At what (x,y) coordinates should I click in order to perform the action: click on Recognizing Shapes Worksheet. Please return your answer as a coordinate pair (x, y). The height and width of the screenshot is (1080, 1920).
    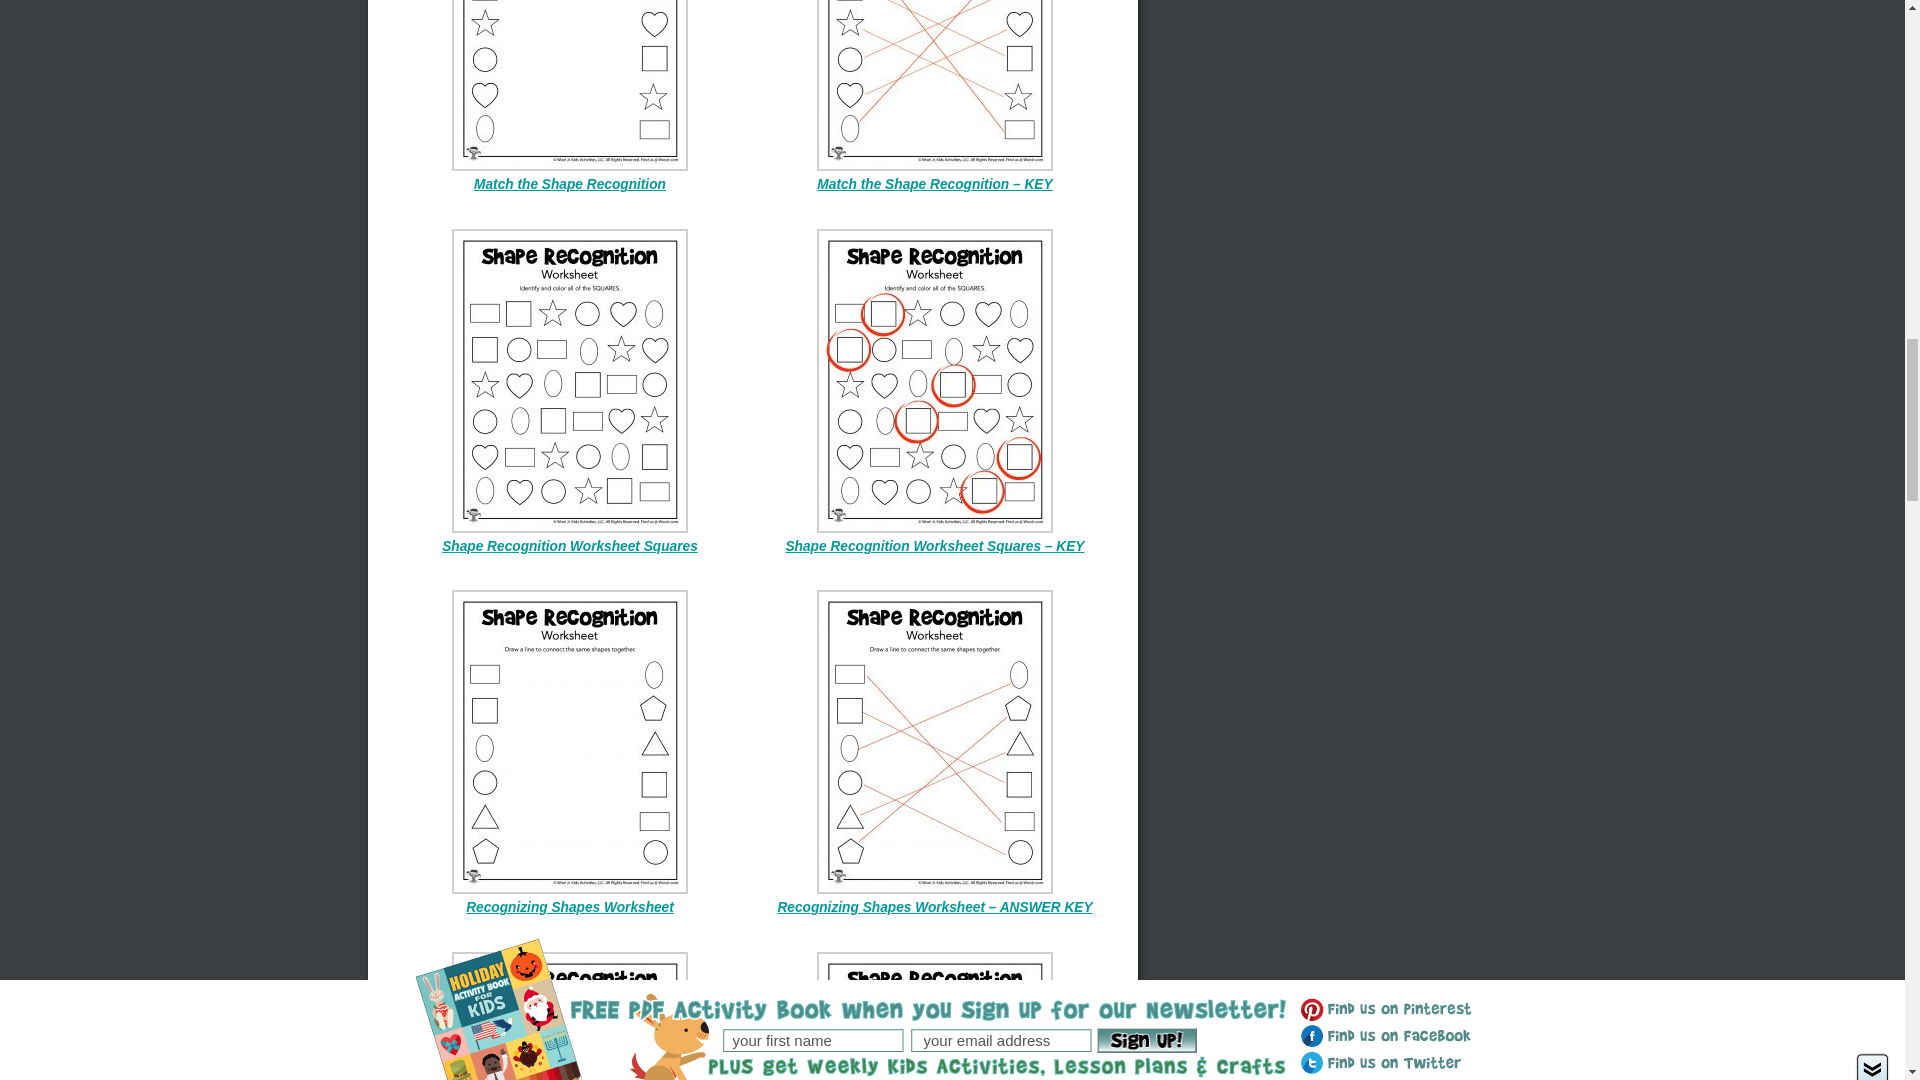
    Looking at the image, I should click on (570, 906).